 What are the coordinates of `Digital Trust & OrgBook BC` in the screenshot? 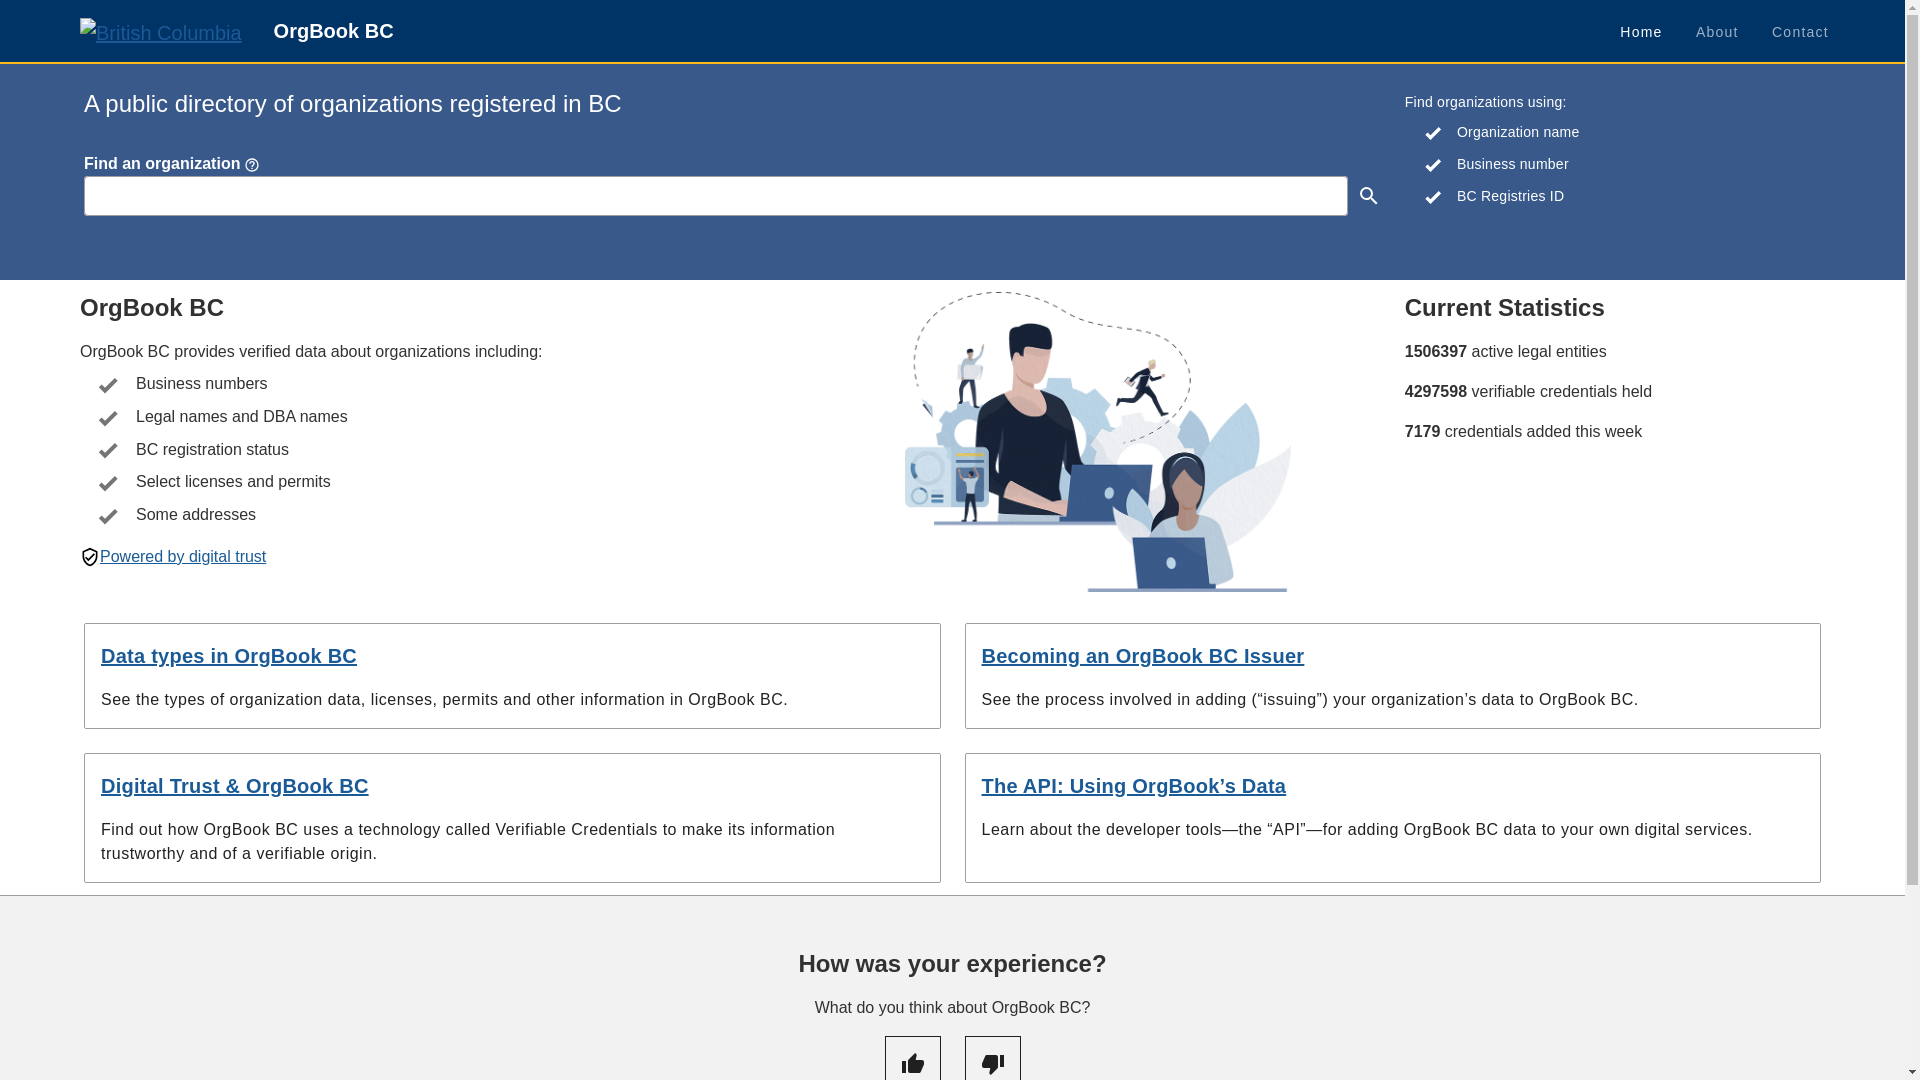 It's located at (235, 786).